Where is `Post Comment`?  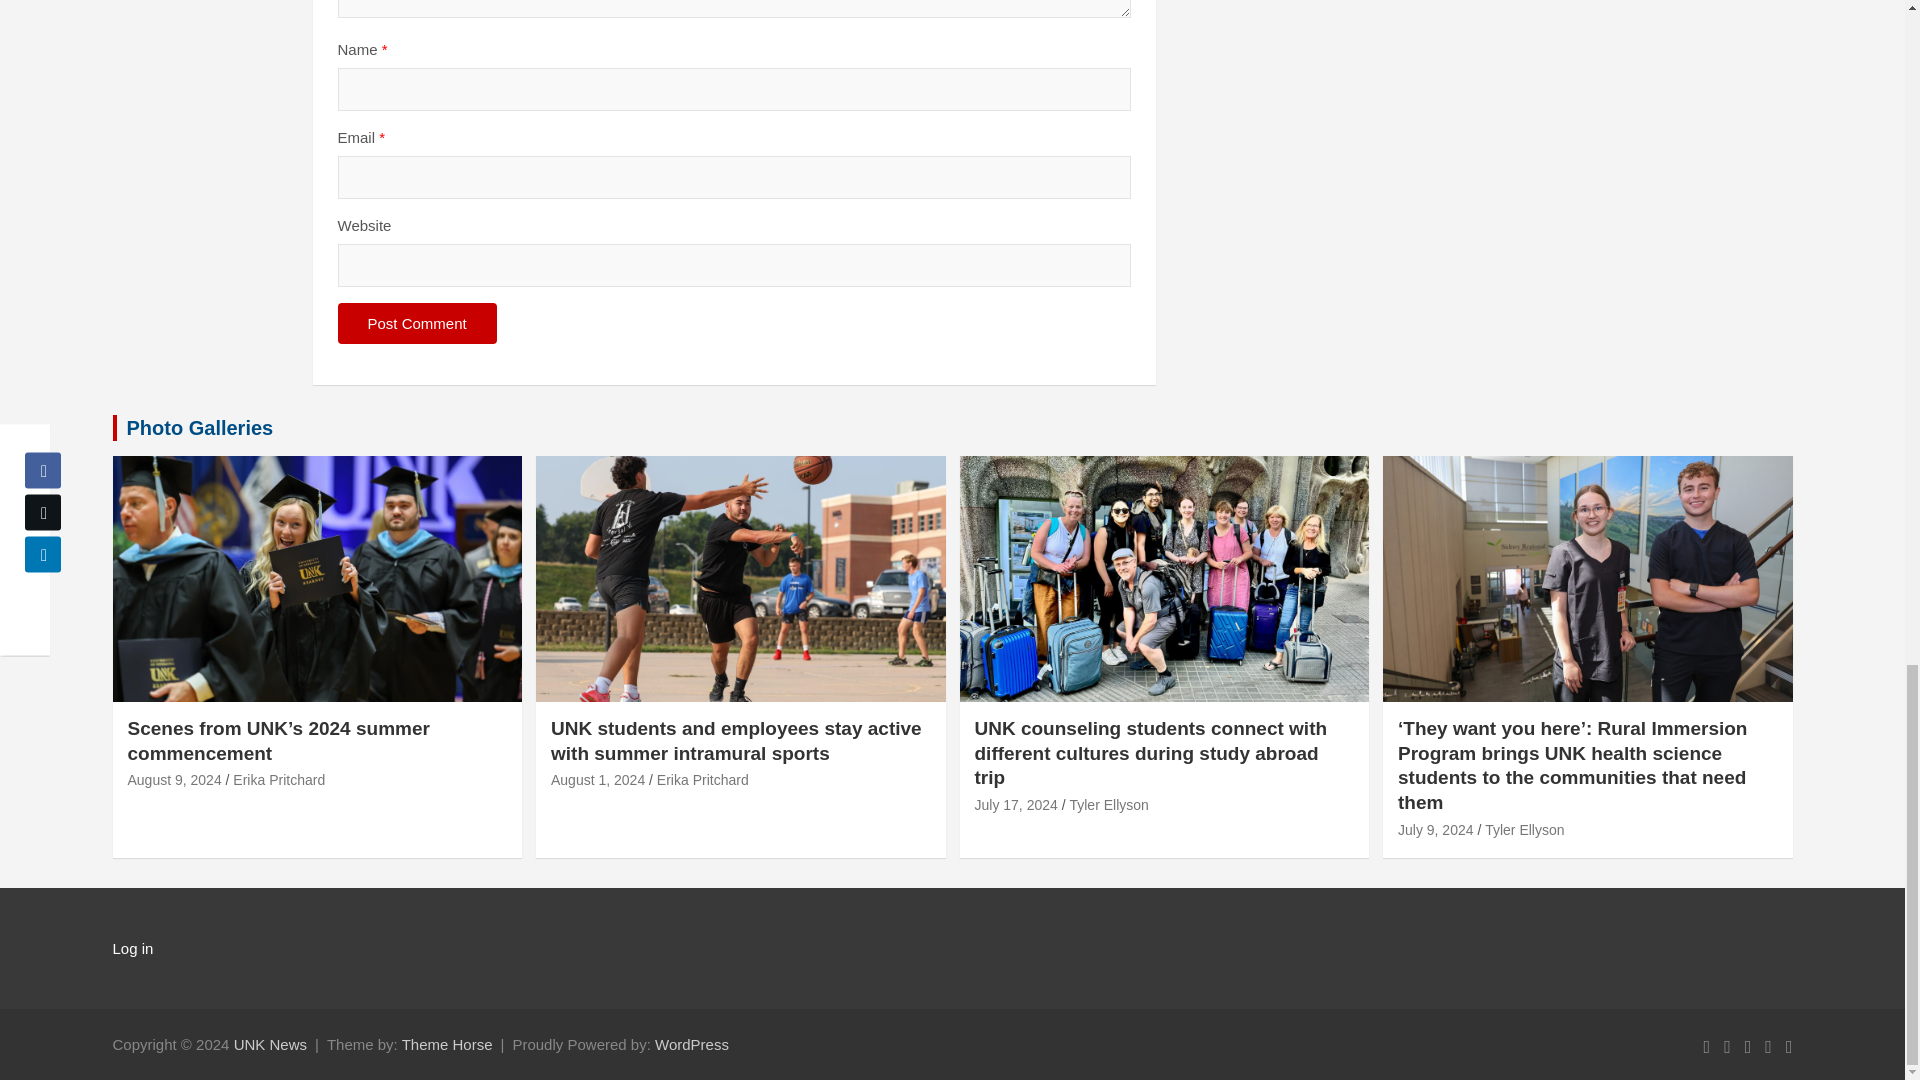
Post Comment is located at coordinates (417, 324).